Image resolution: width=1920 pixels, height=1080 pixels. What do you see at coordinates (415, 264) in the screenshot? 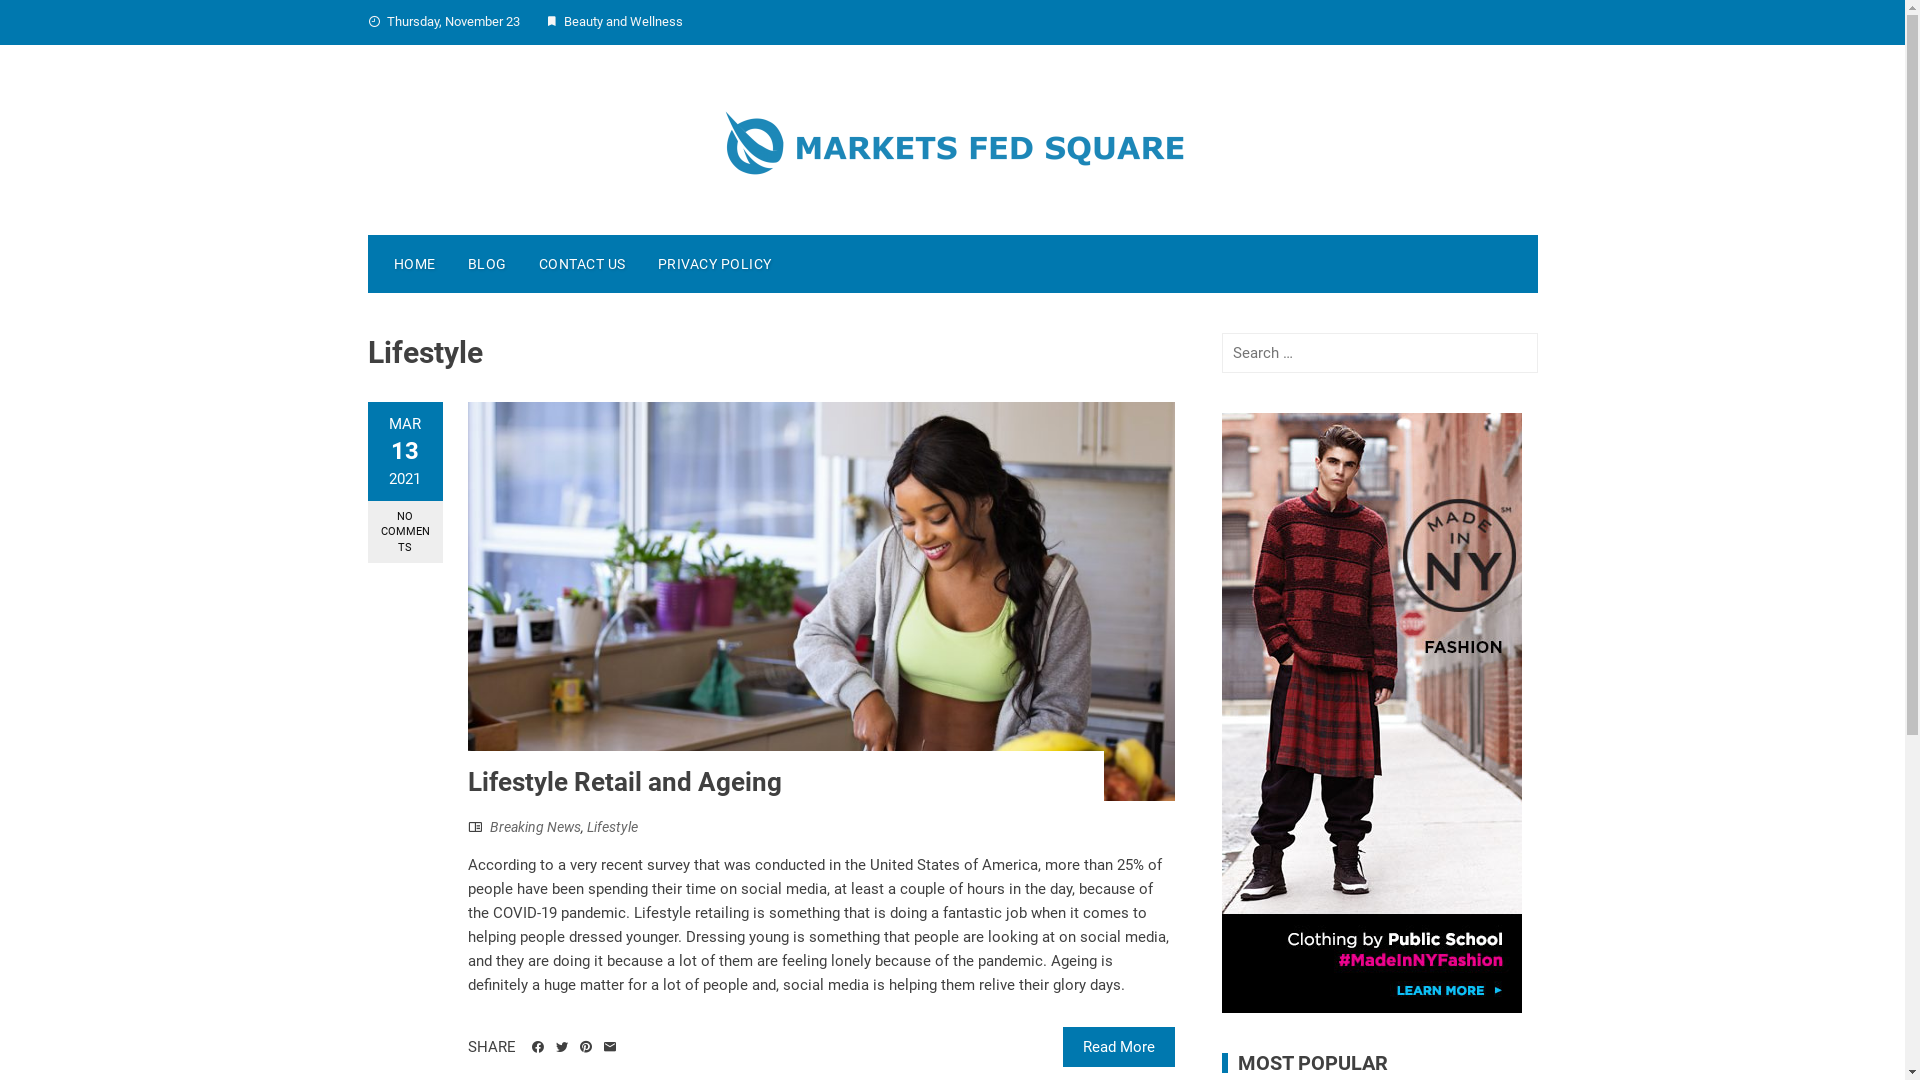
I see `HOME` at bounding box center [415, 264].